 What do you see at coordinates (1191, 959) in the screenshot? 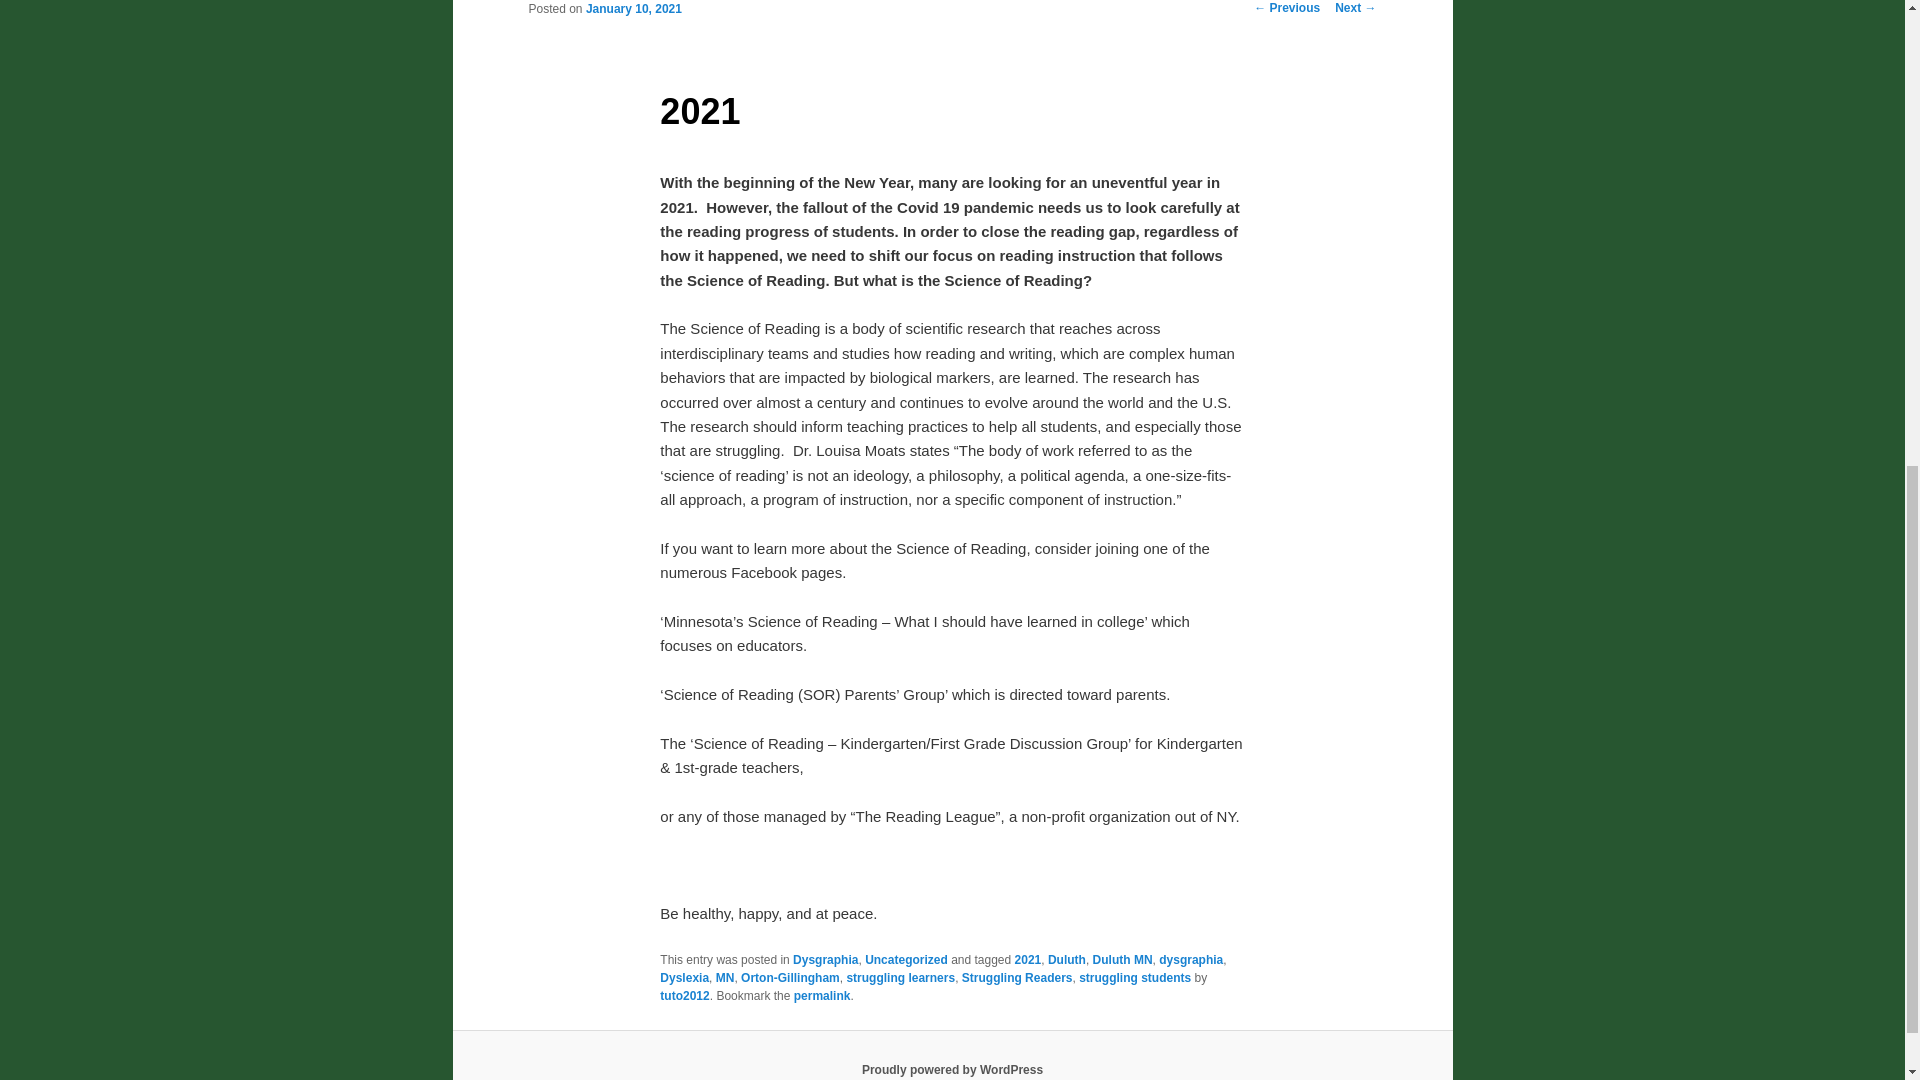
I see `dysgraphia` at bounding box center [1191, 959].